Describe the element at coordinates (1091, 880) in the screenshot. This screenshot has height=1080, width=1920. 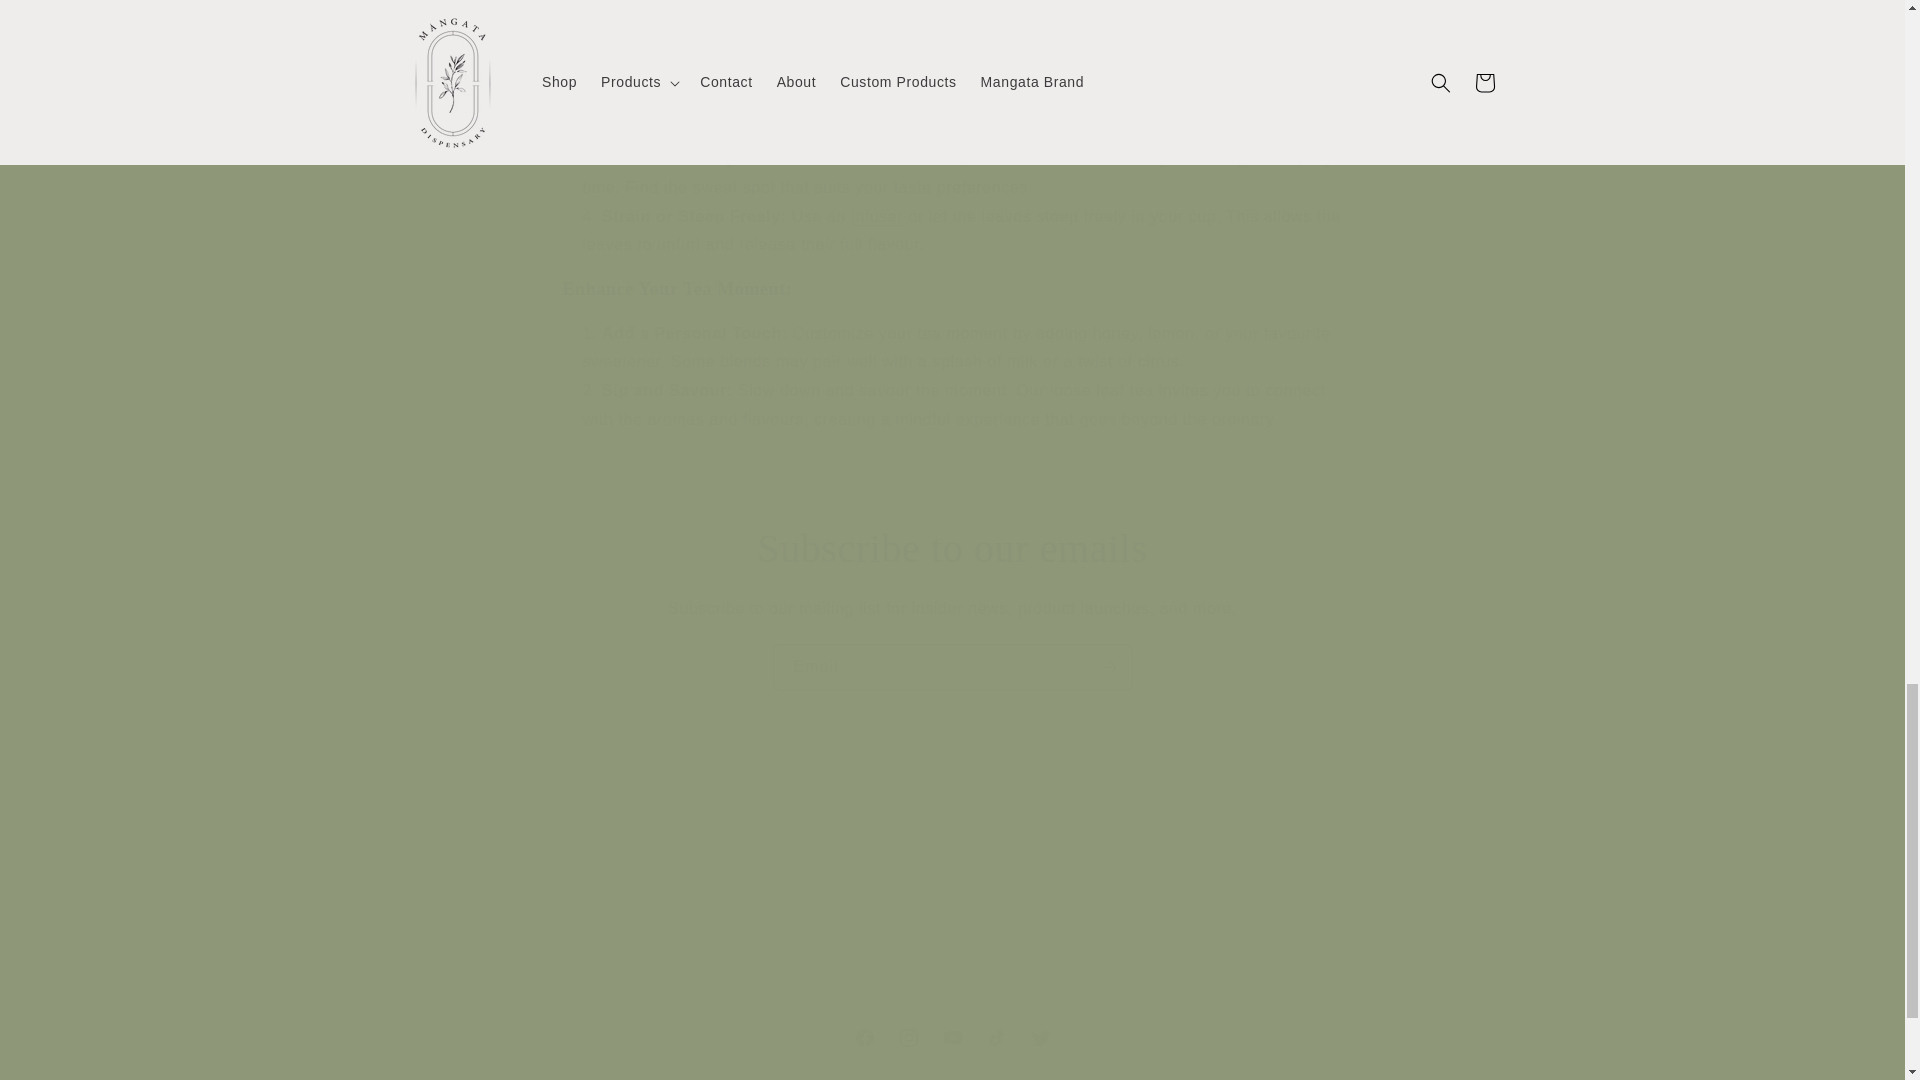
I see `Tea Dispenser` at that location.